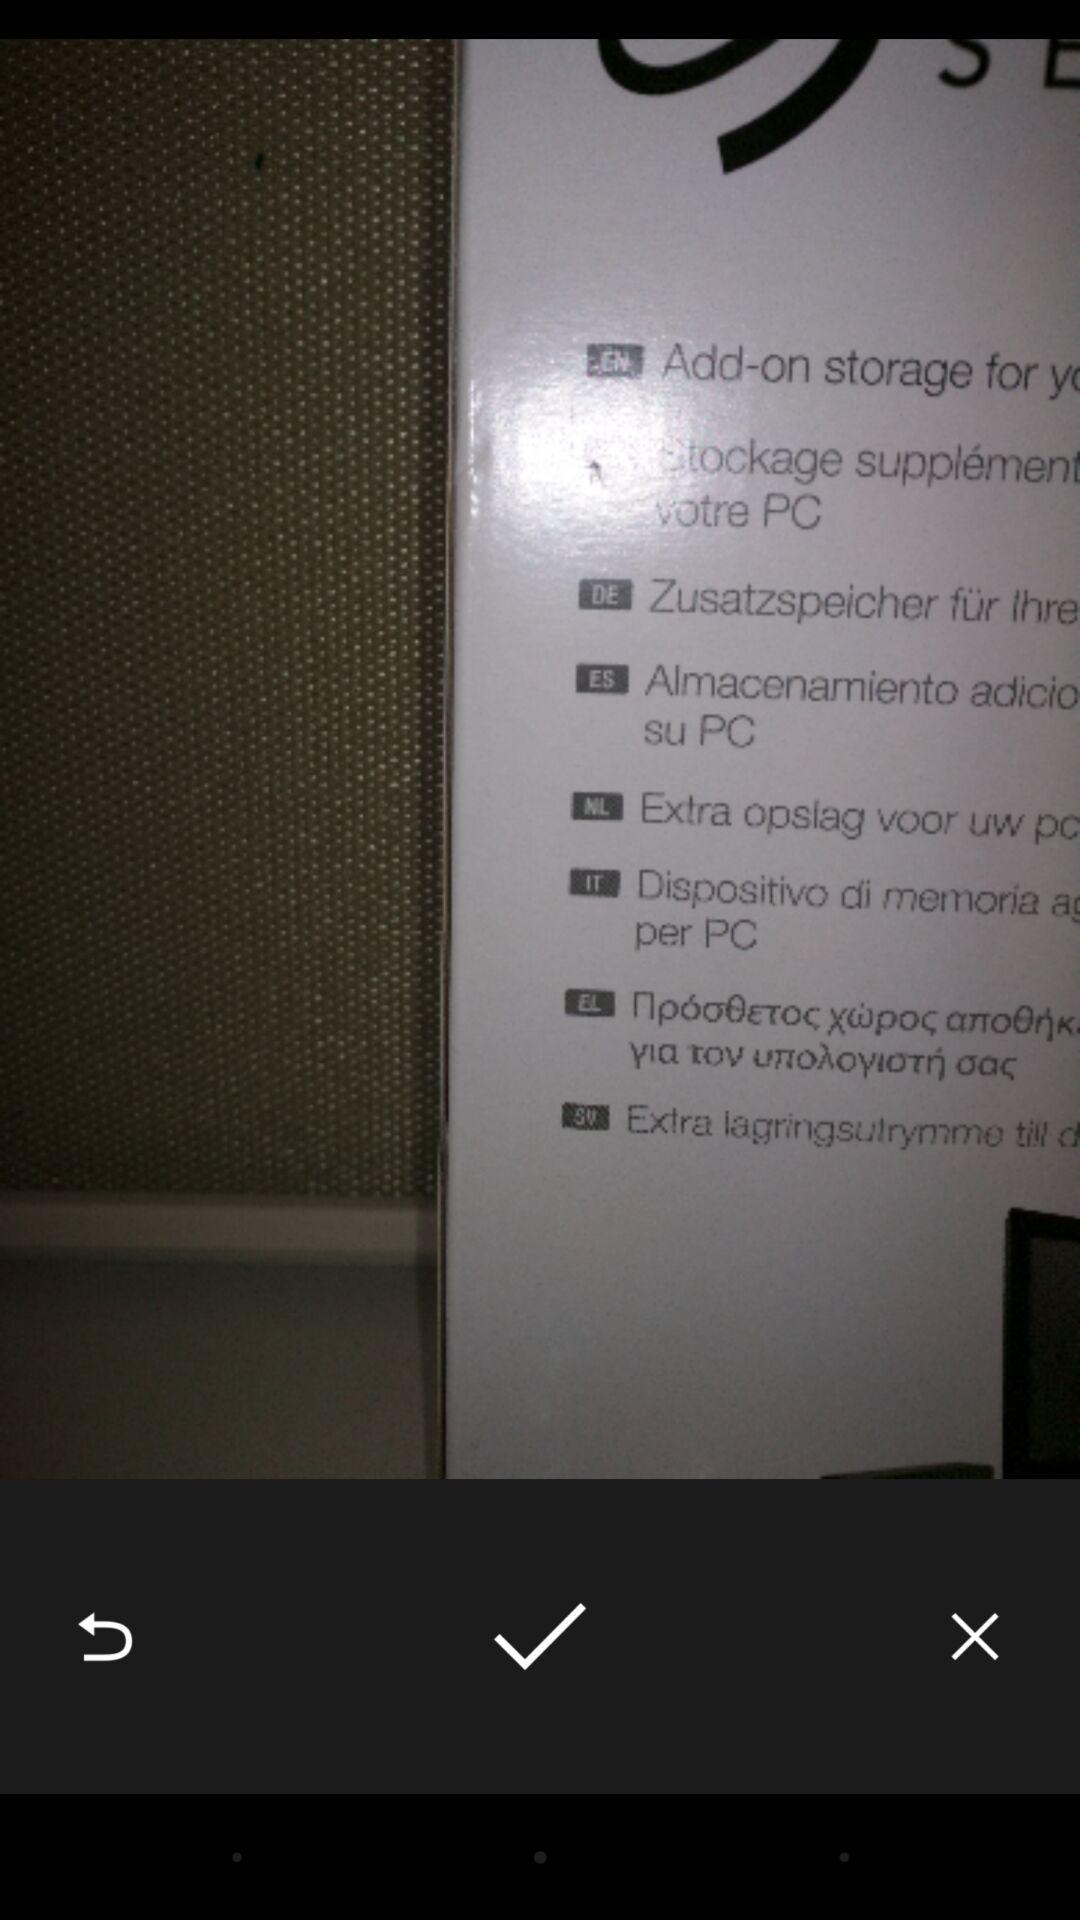 This screenshot has height=1920, width=1080. Describe the element at coordinates (105, 1636) in the screenshot. I see `turn on icon at the bottom left corner` at that location.